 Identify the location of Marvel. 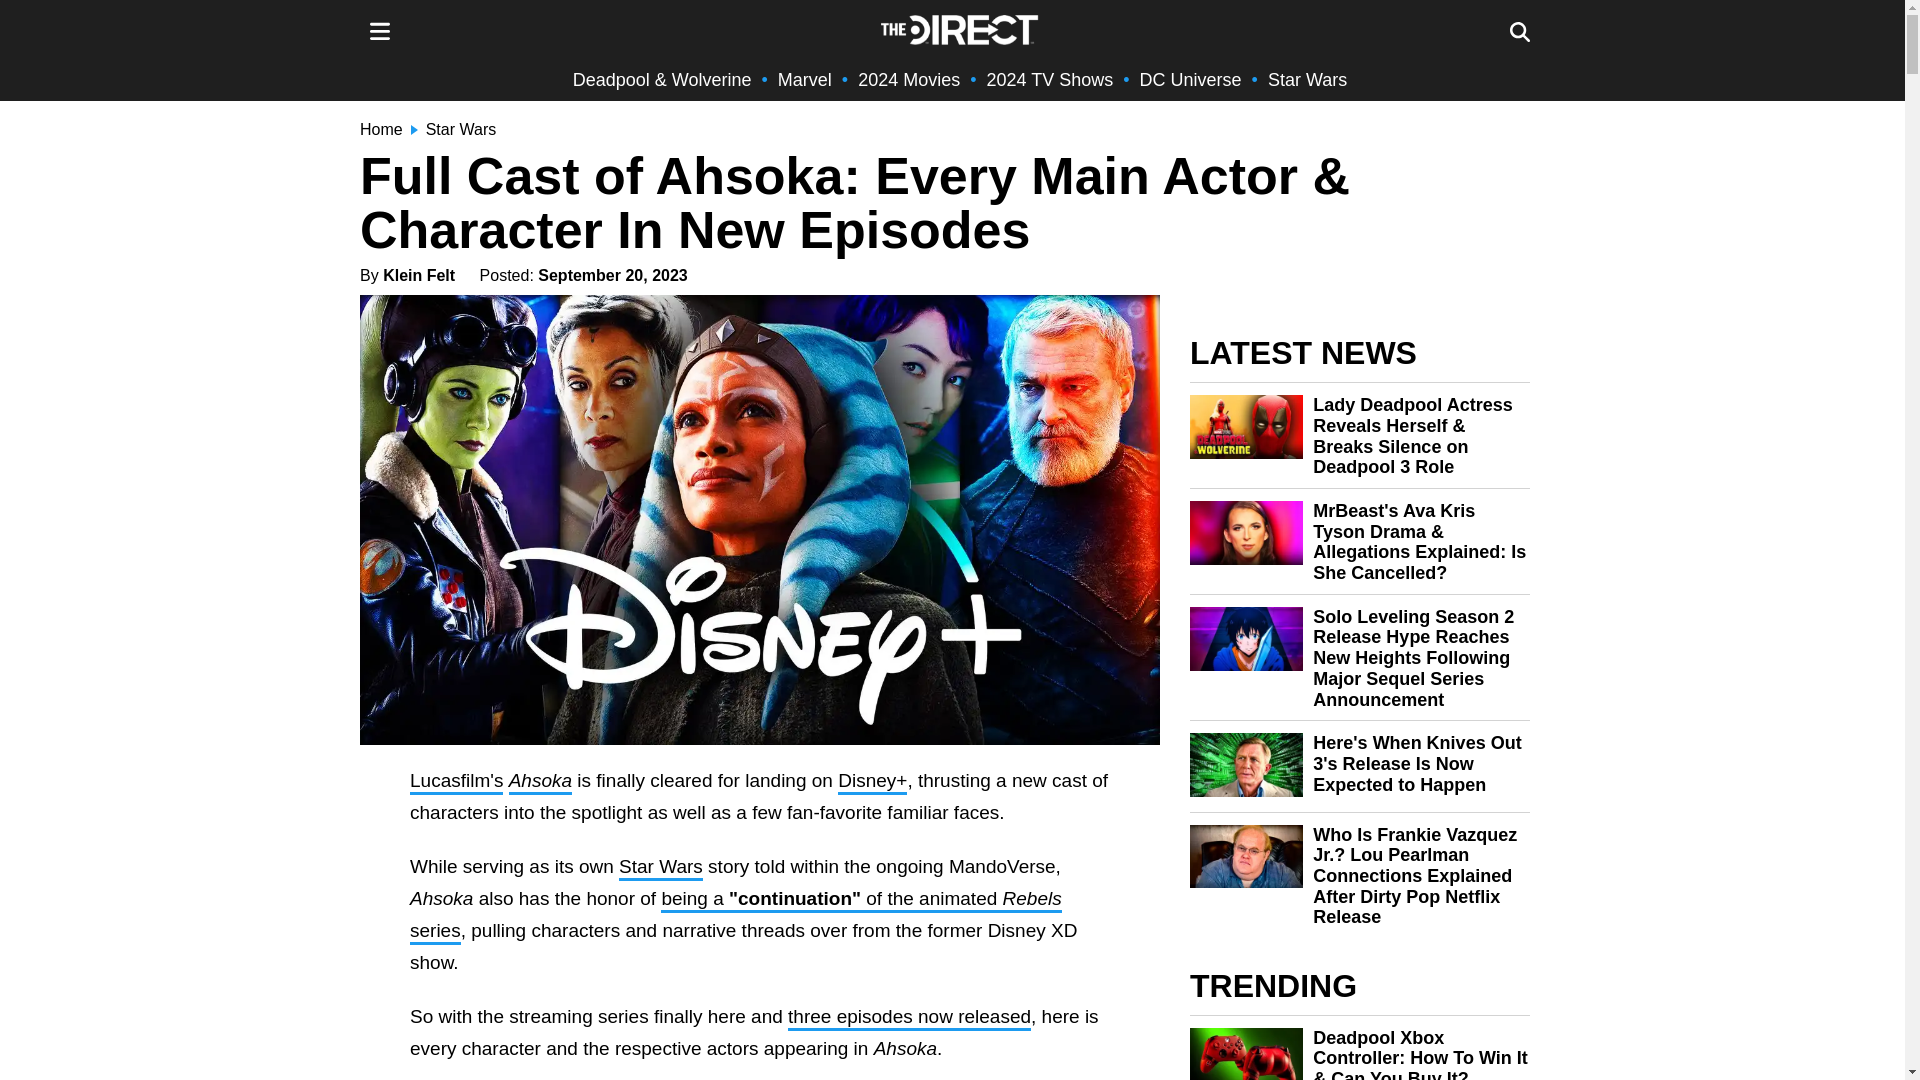
(804, 80).